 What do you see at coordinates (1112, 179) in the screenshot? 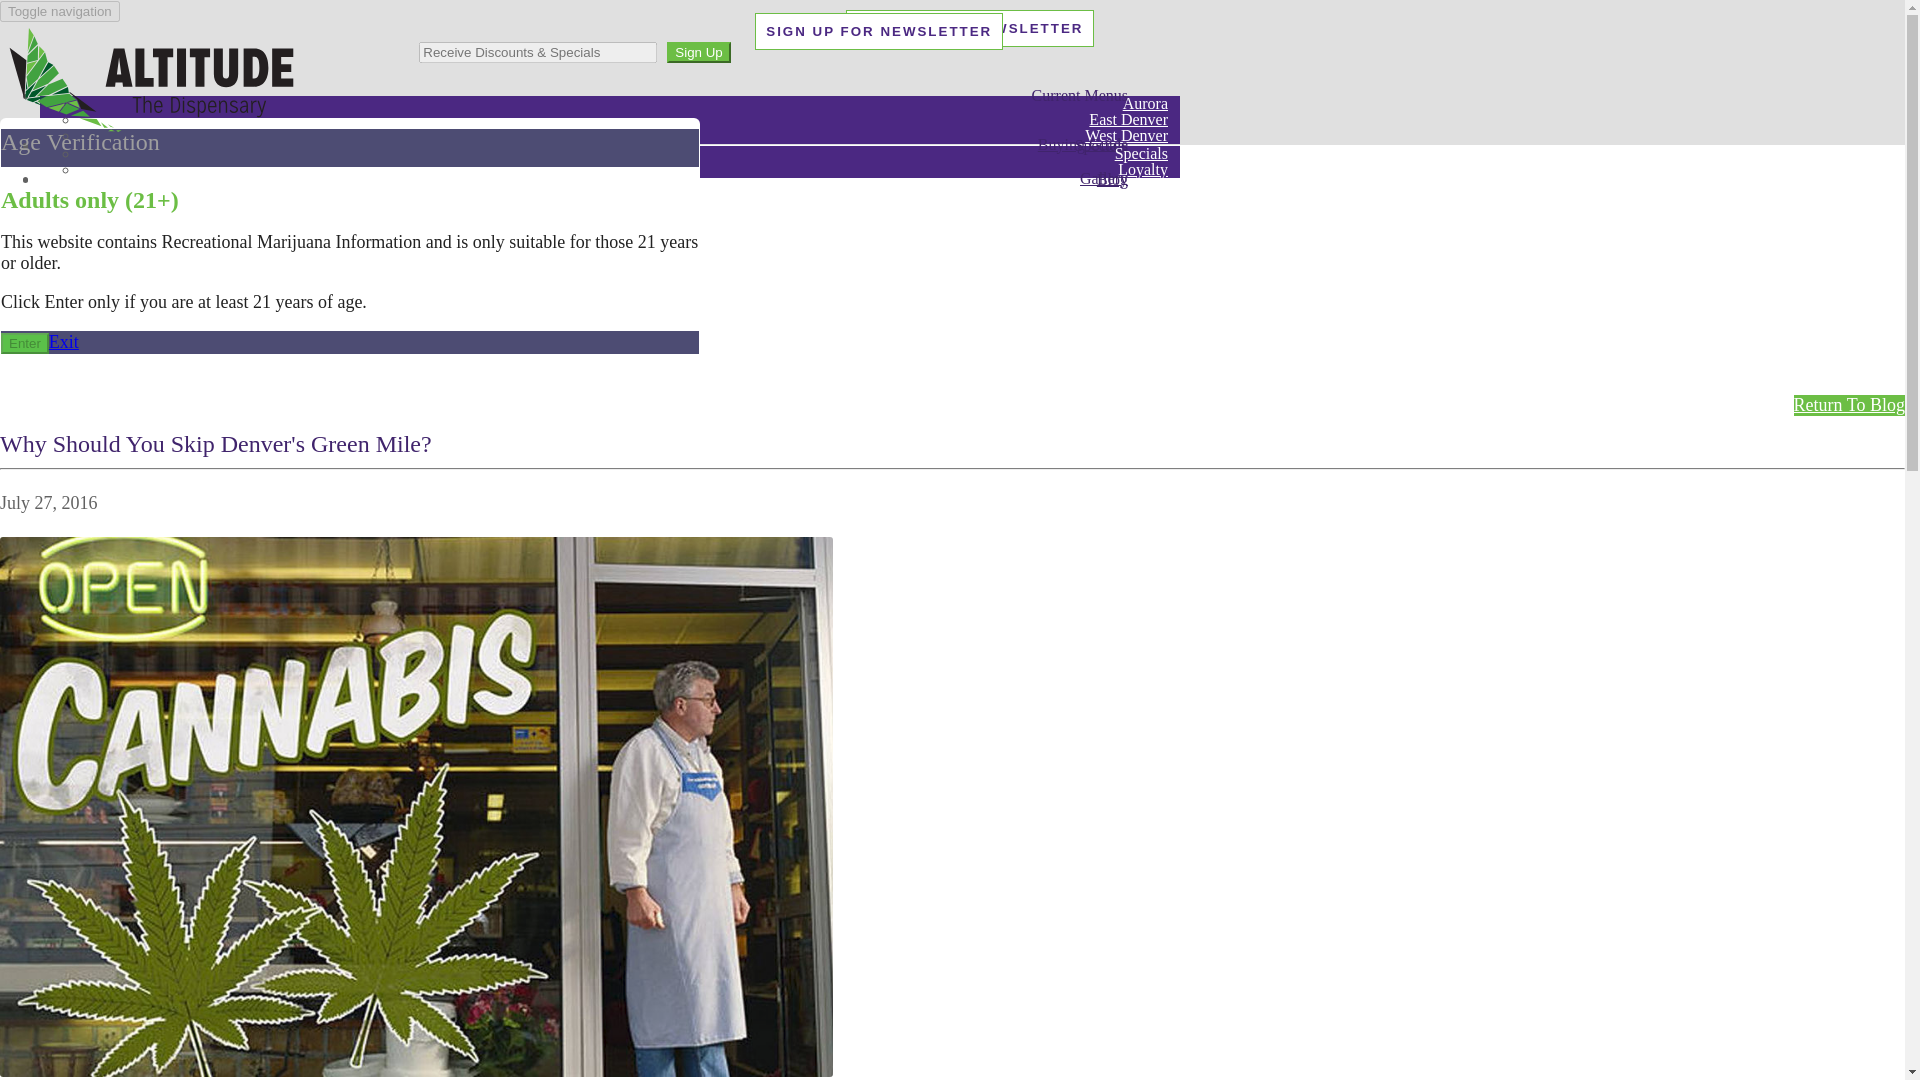
I see `Blog` at bounding box center [1112, 179].